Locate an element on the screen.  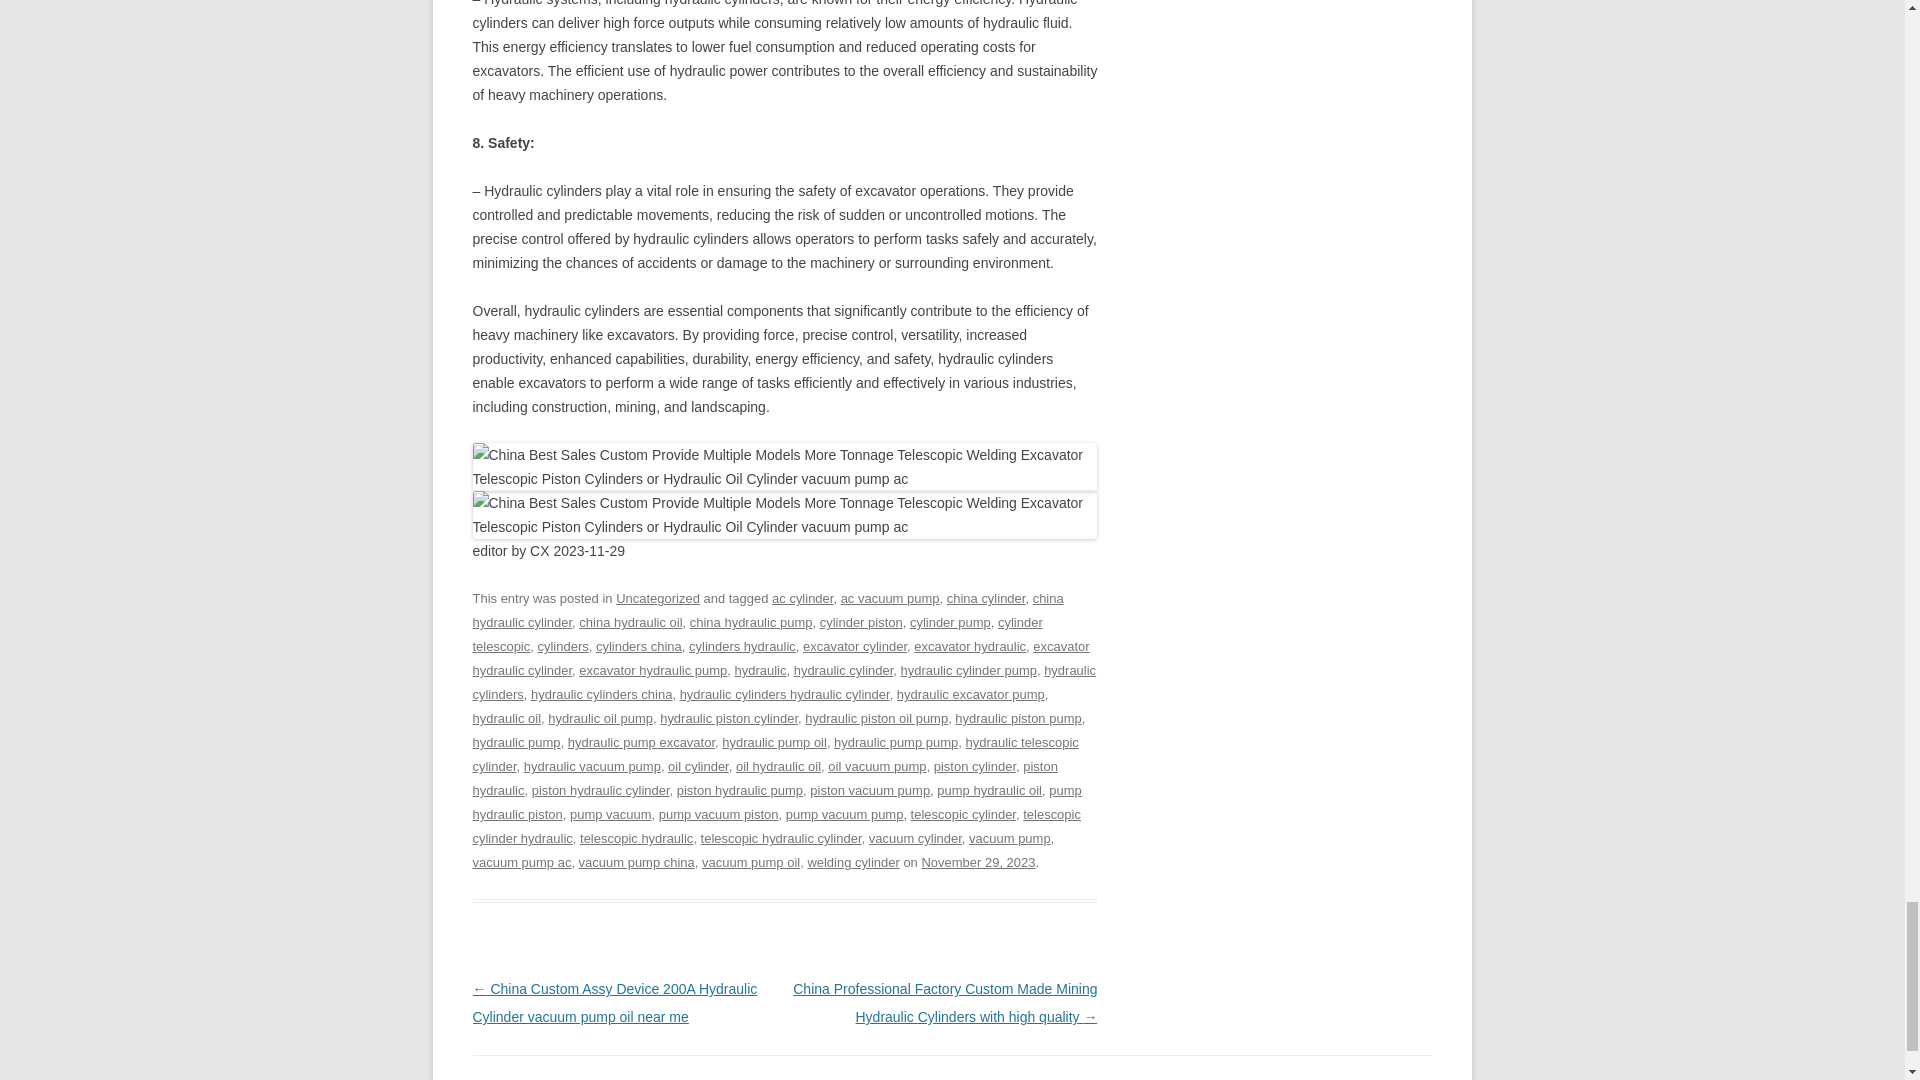
hydraulic vacuum pump is located at coordinates (592, 766).